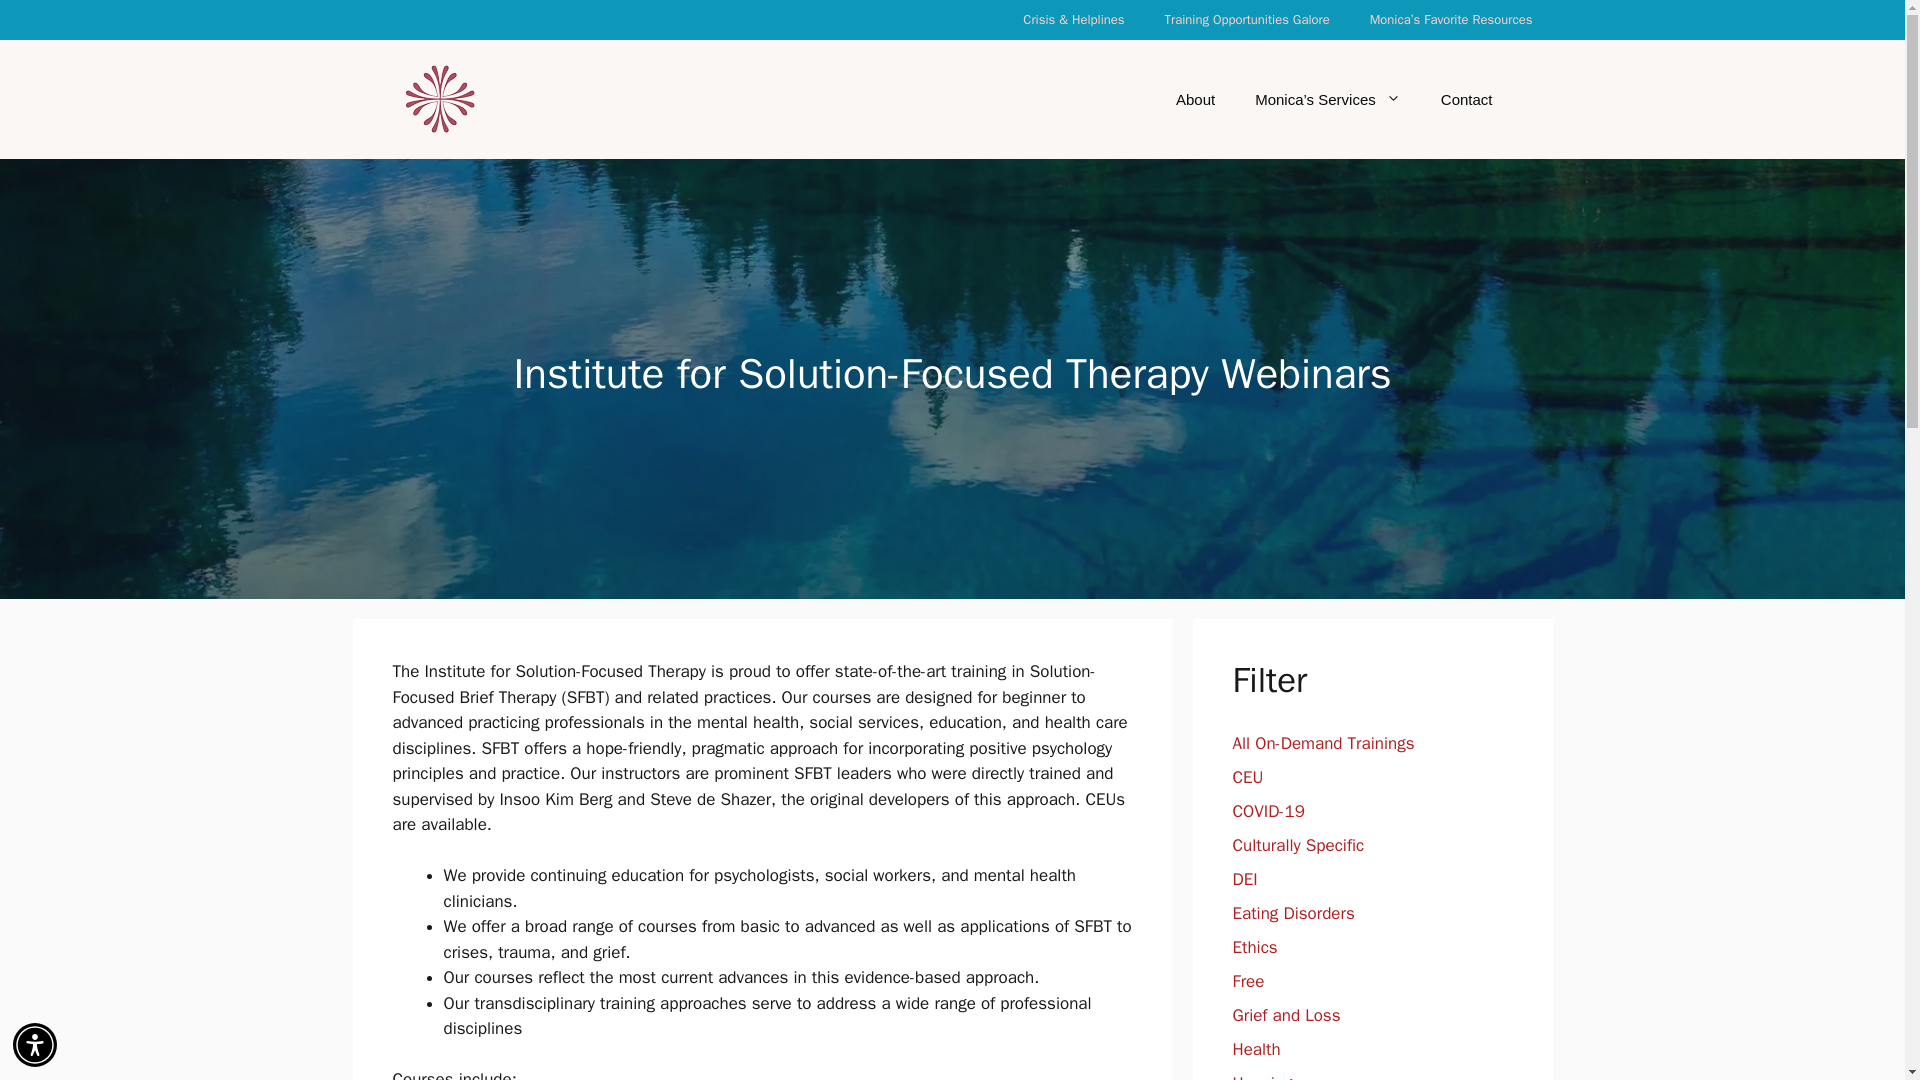 The height and width of the screenshot is (1080, 1920). What do you see at coordinates (1286, 1016) in the screenshot?
I see `Grief and Loss` at bounding box center [1286, 1016].